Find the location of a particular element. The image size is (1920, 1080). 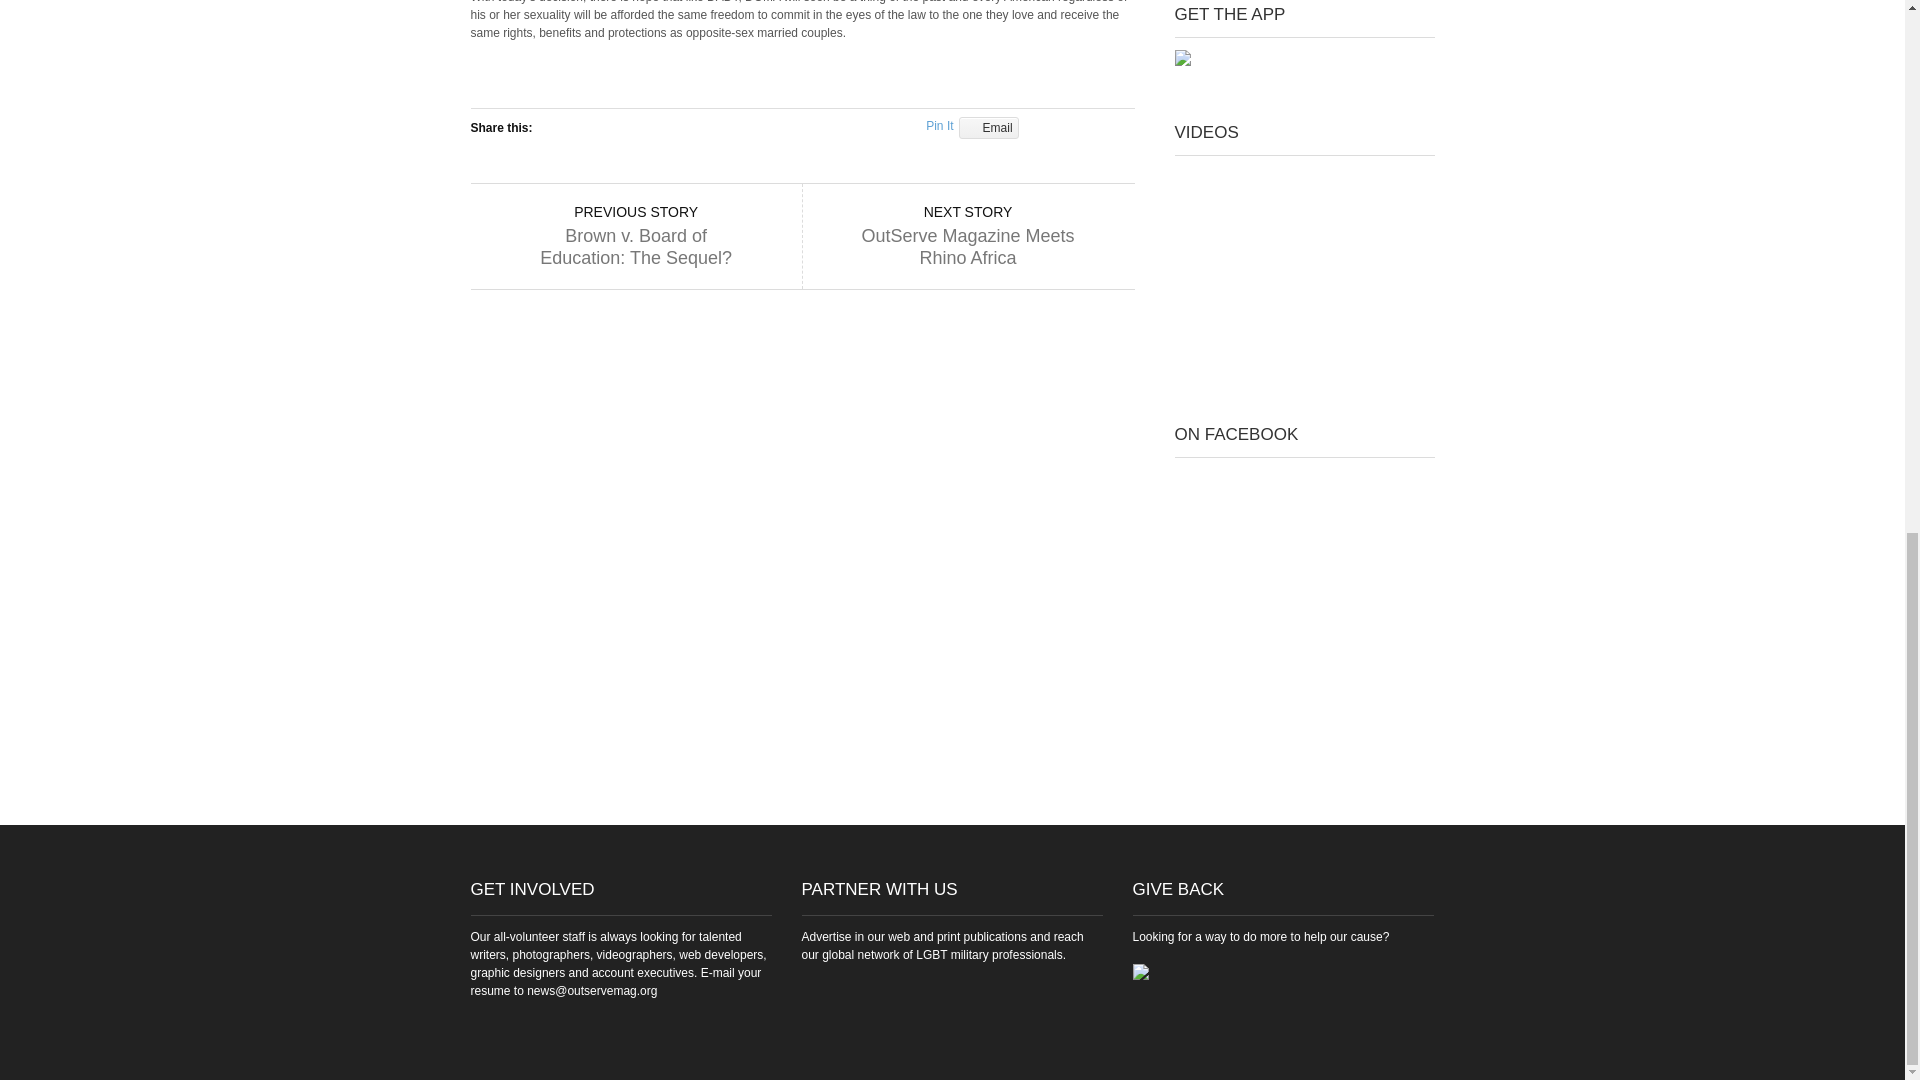

Click to email this to a friend is located at coordinates (988, 128).